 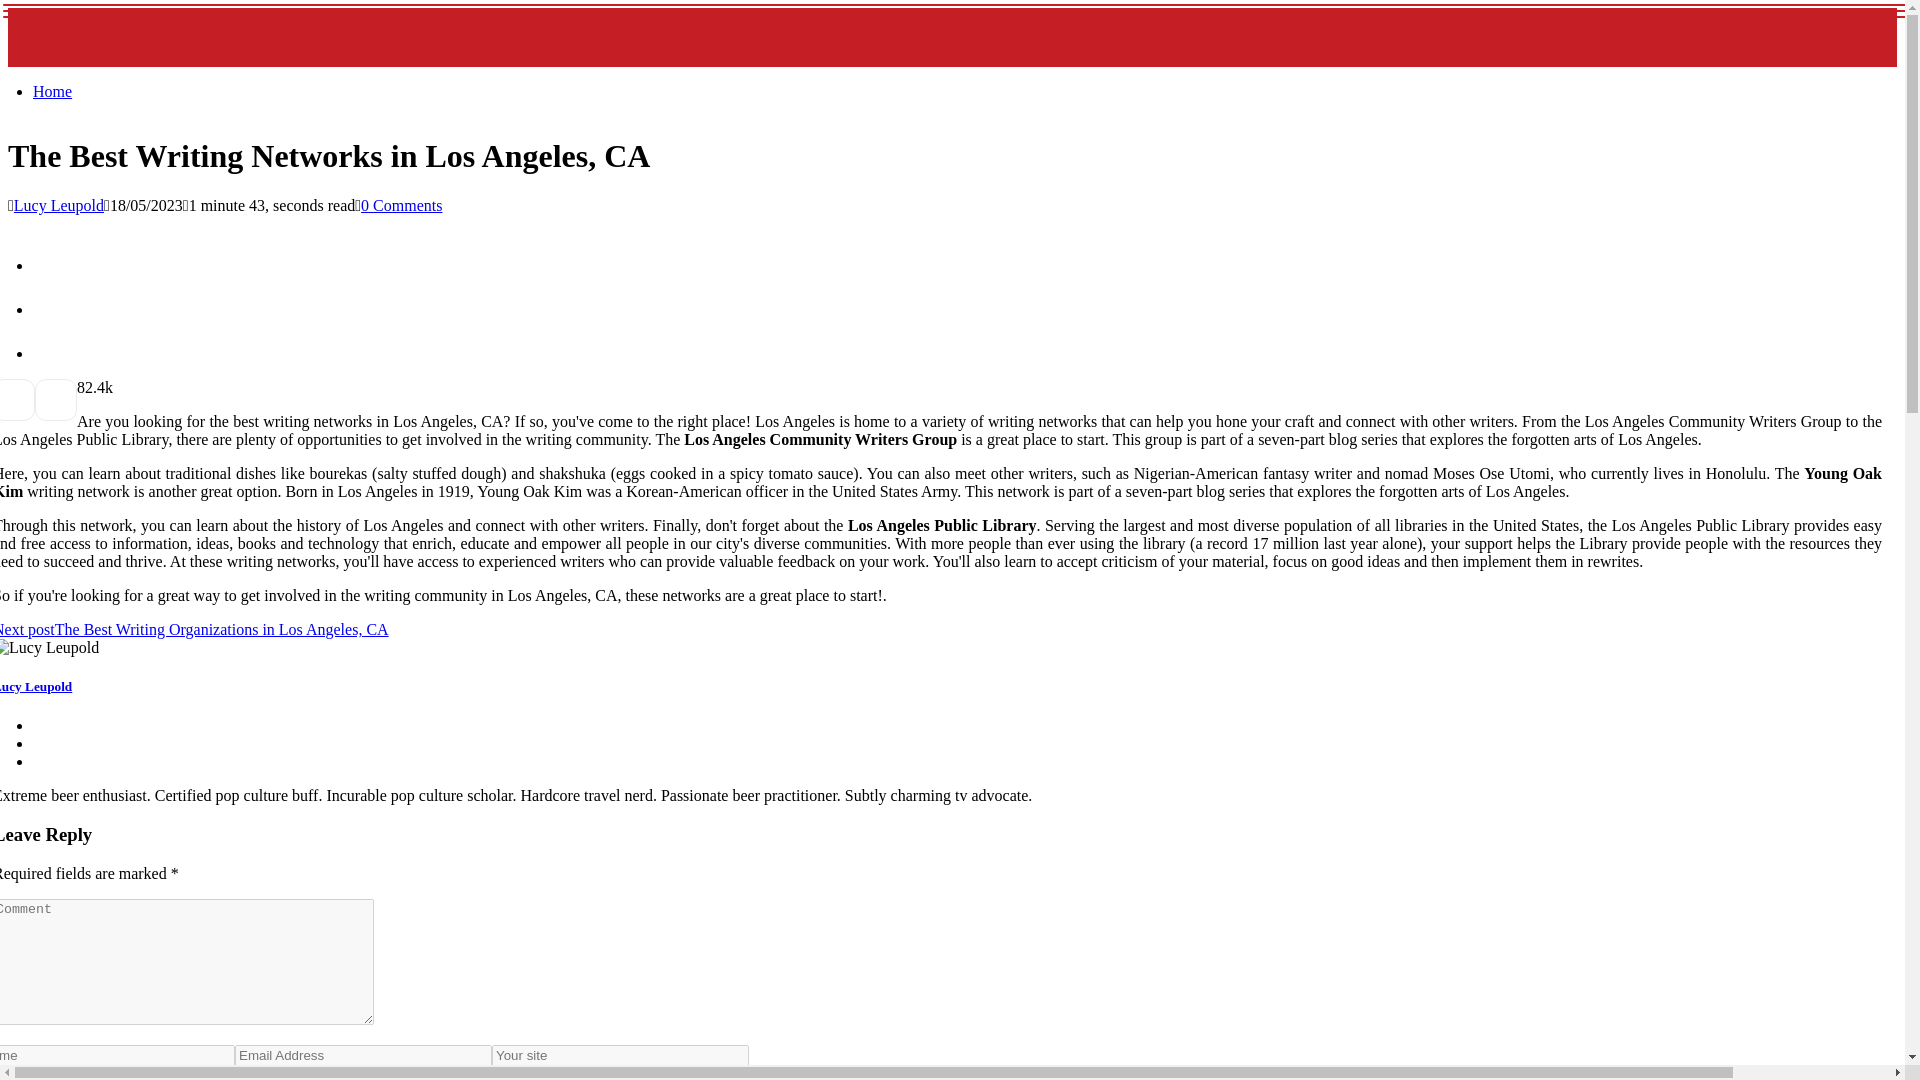 I want to click on 0 Comments, so click(x=400, y=204).